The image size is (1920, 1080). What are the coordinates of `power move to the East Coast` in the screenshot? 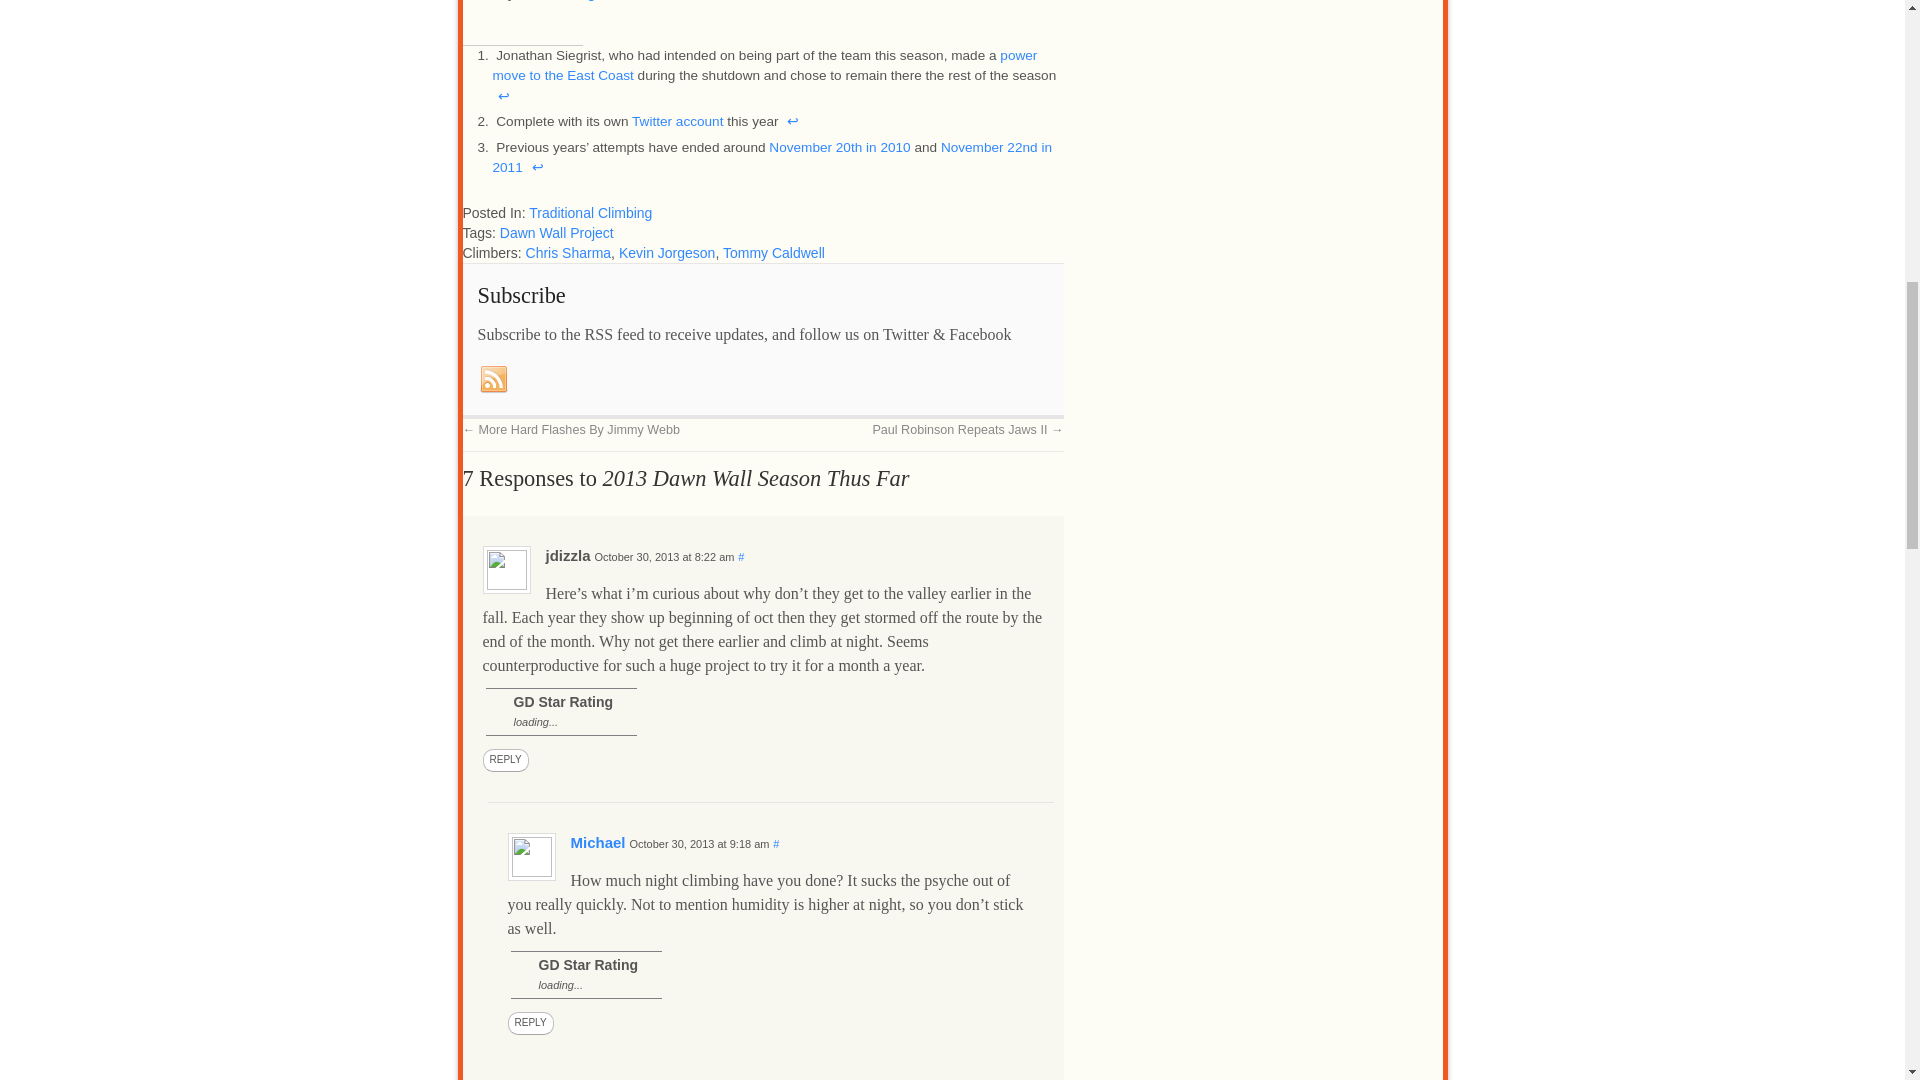 It's located at (764, 65).